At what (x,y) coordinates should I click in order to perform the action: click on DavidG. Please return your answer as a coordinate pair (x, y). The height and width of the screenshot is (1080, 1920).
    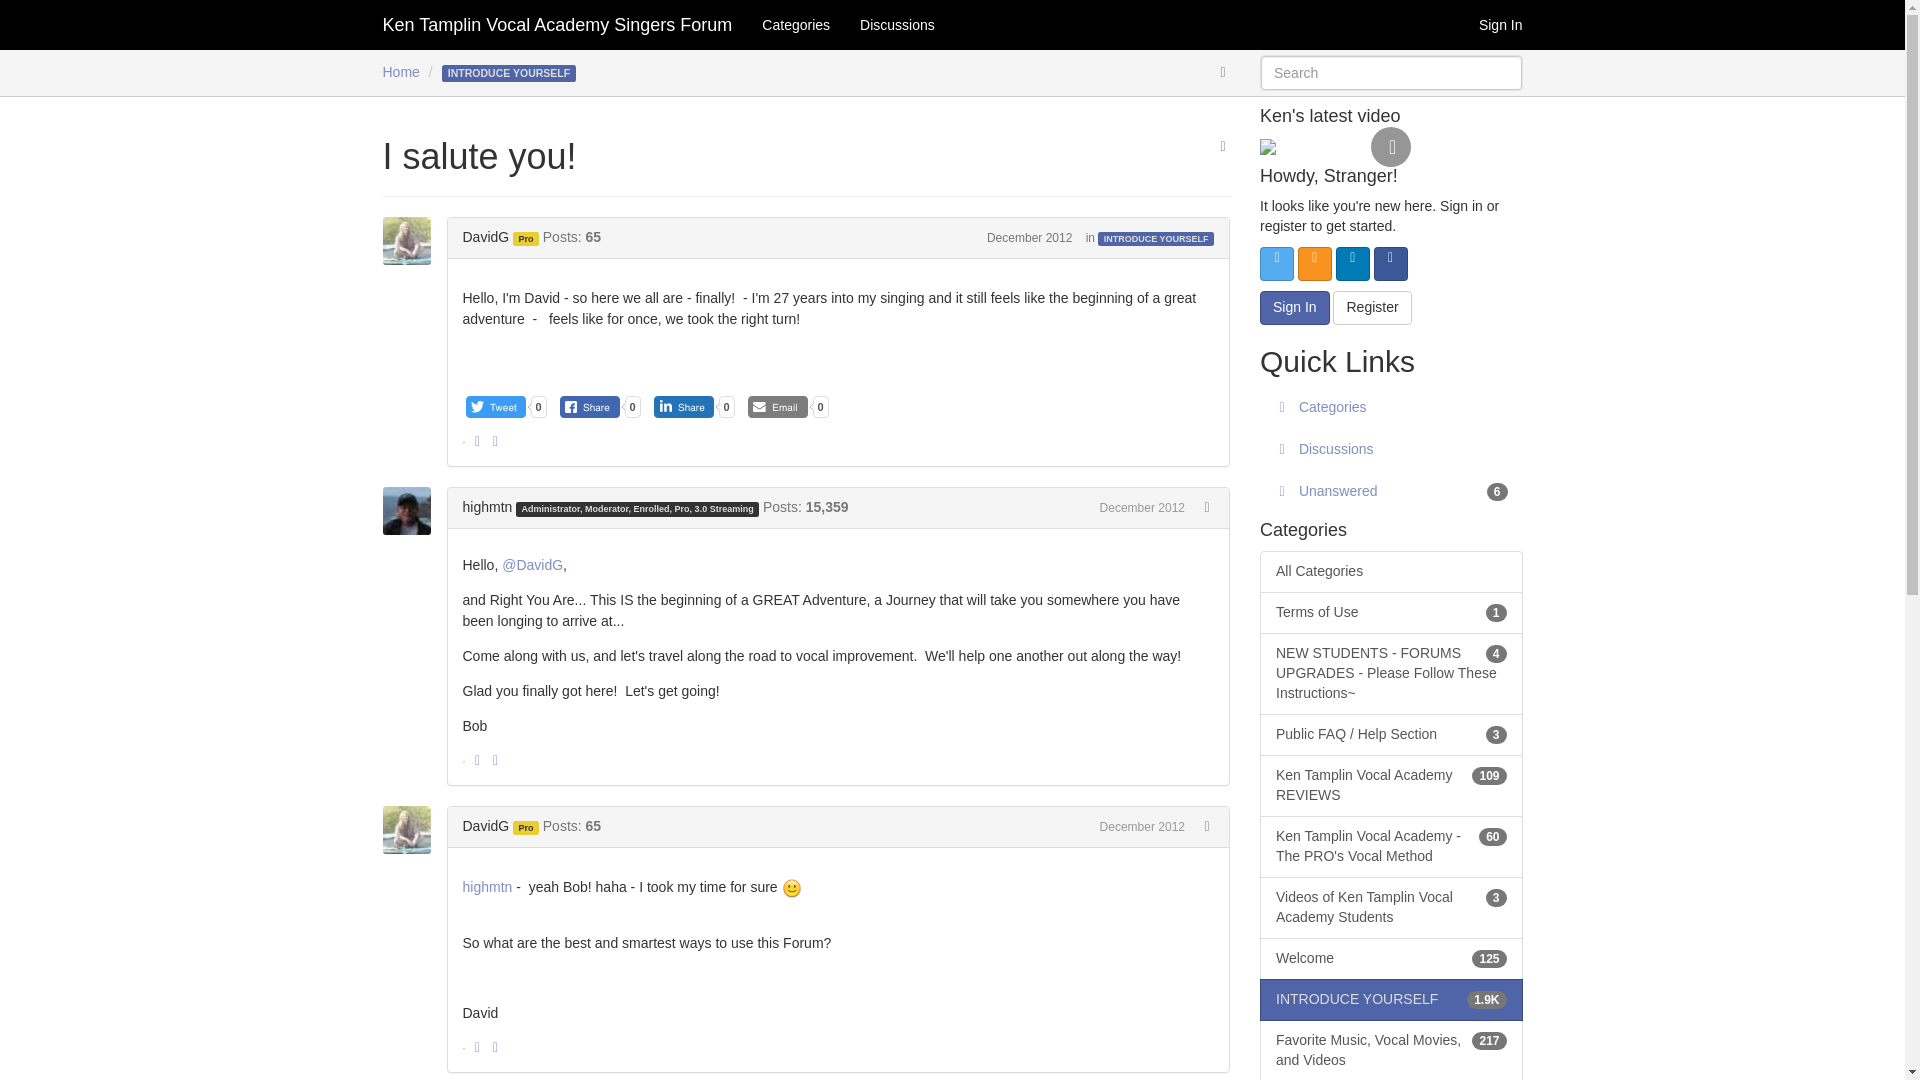
    Looking at the image, I should click on (412, 240).